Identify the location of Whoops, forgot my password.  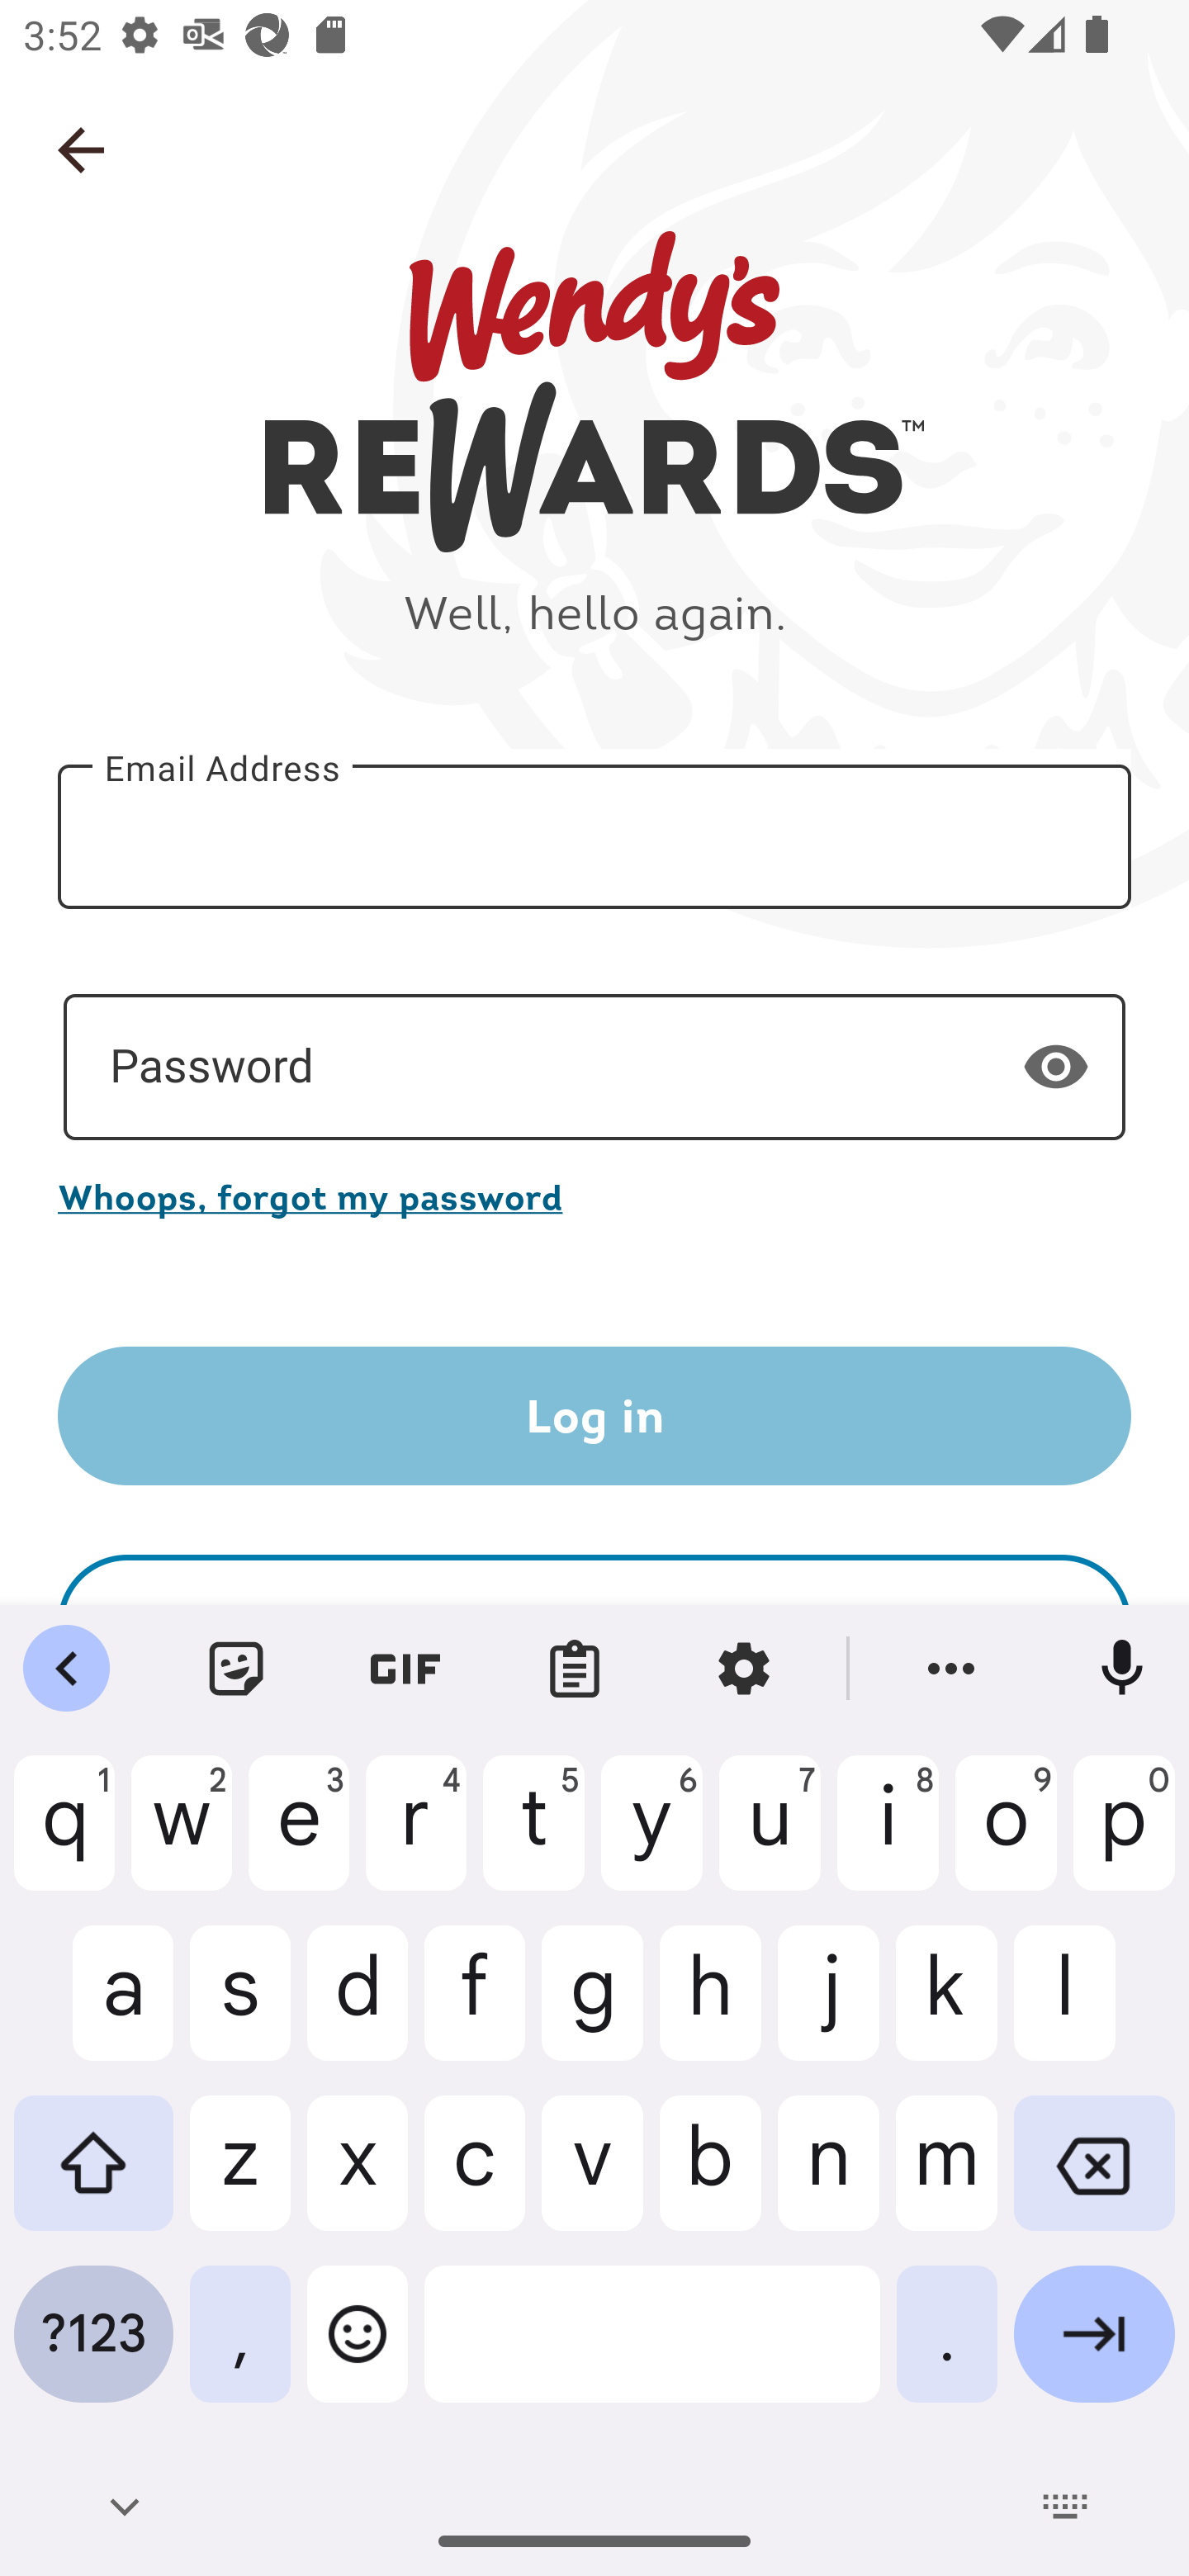
(594, 1196).